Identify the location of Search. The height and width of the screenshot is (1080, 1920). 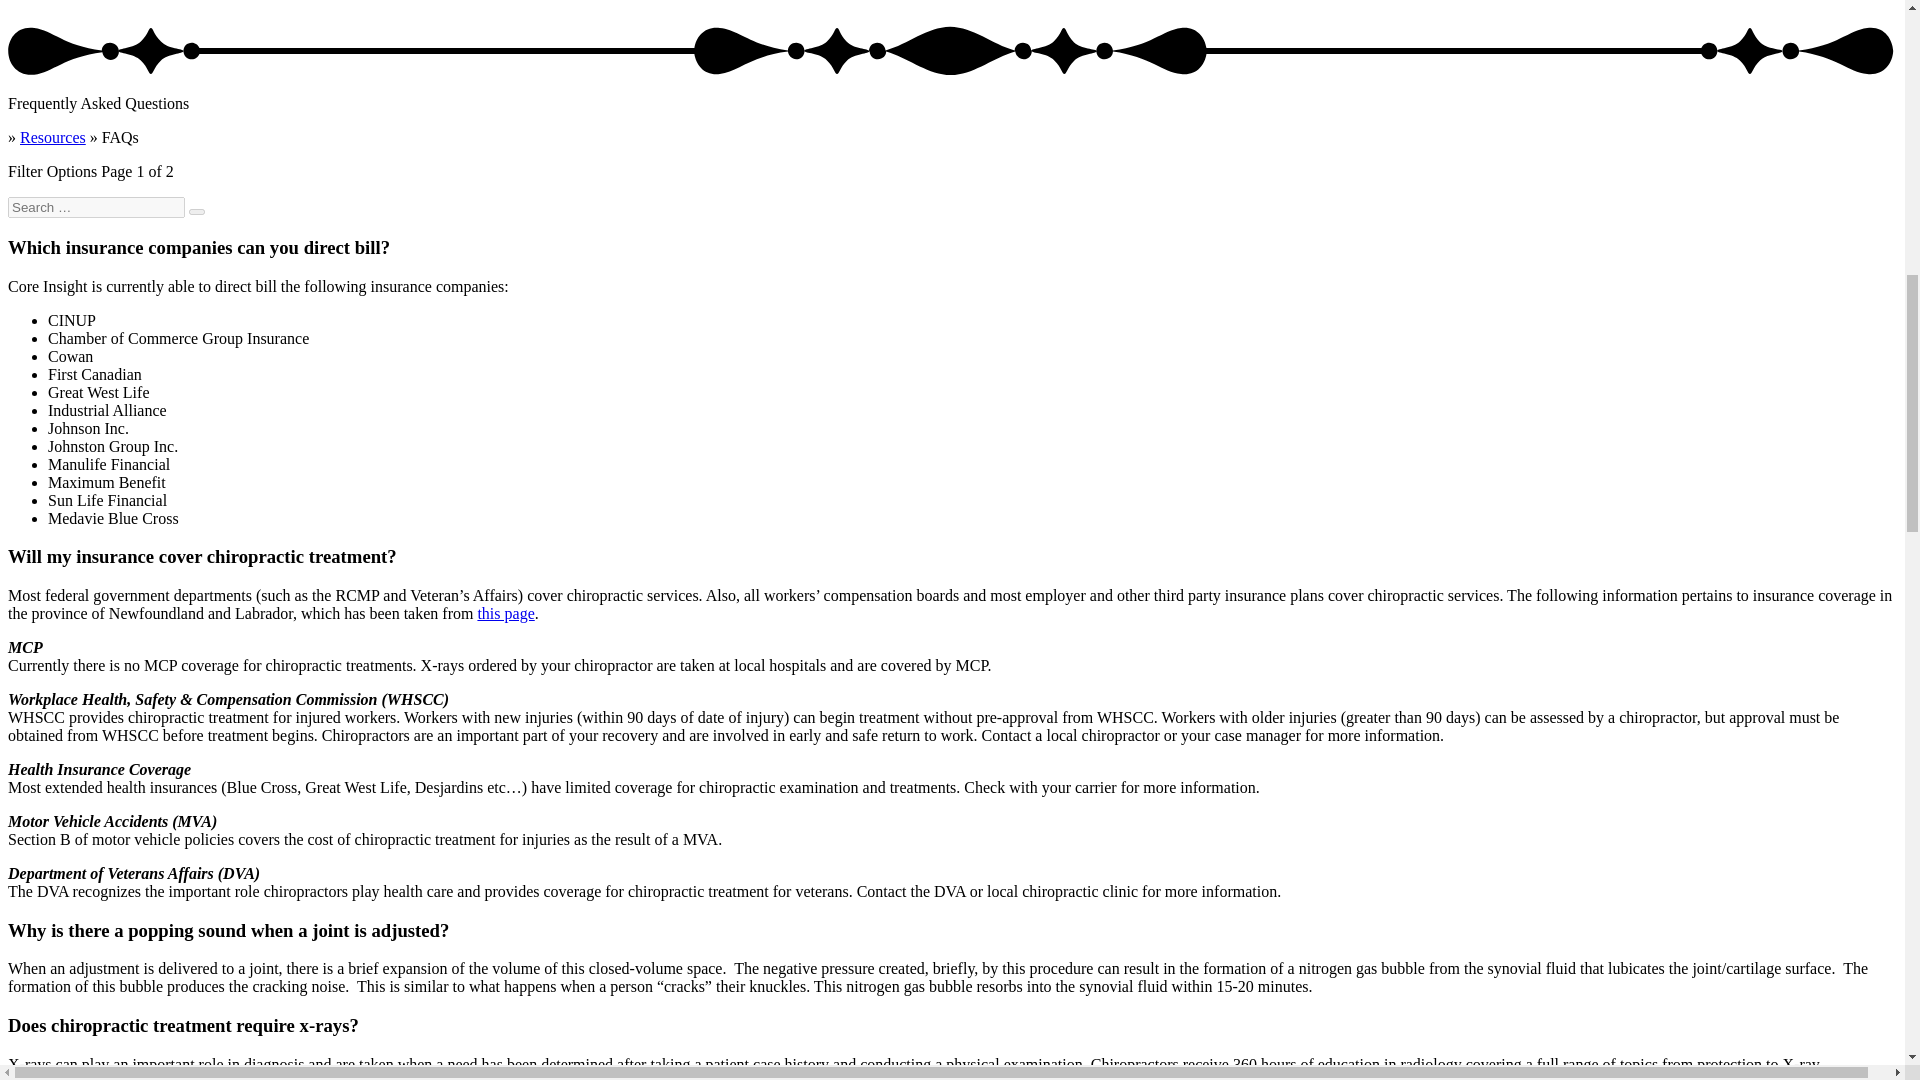
(196, 212).